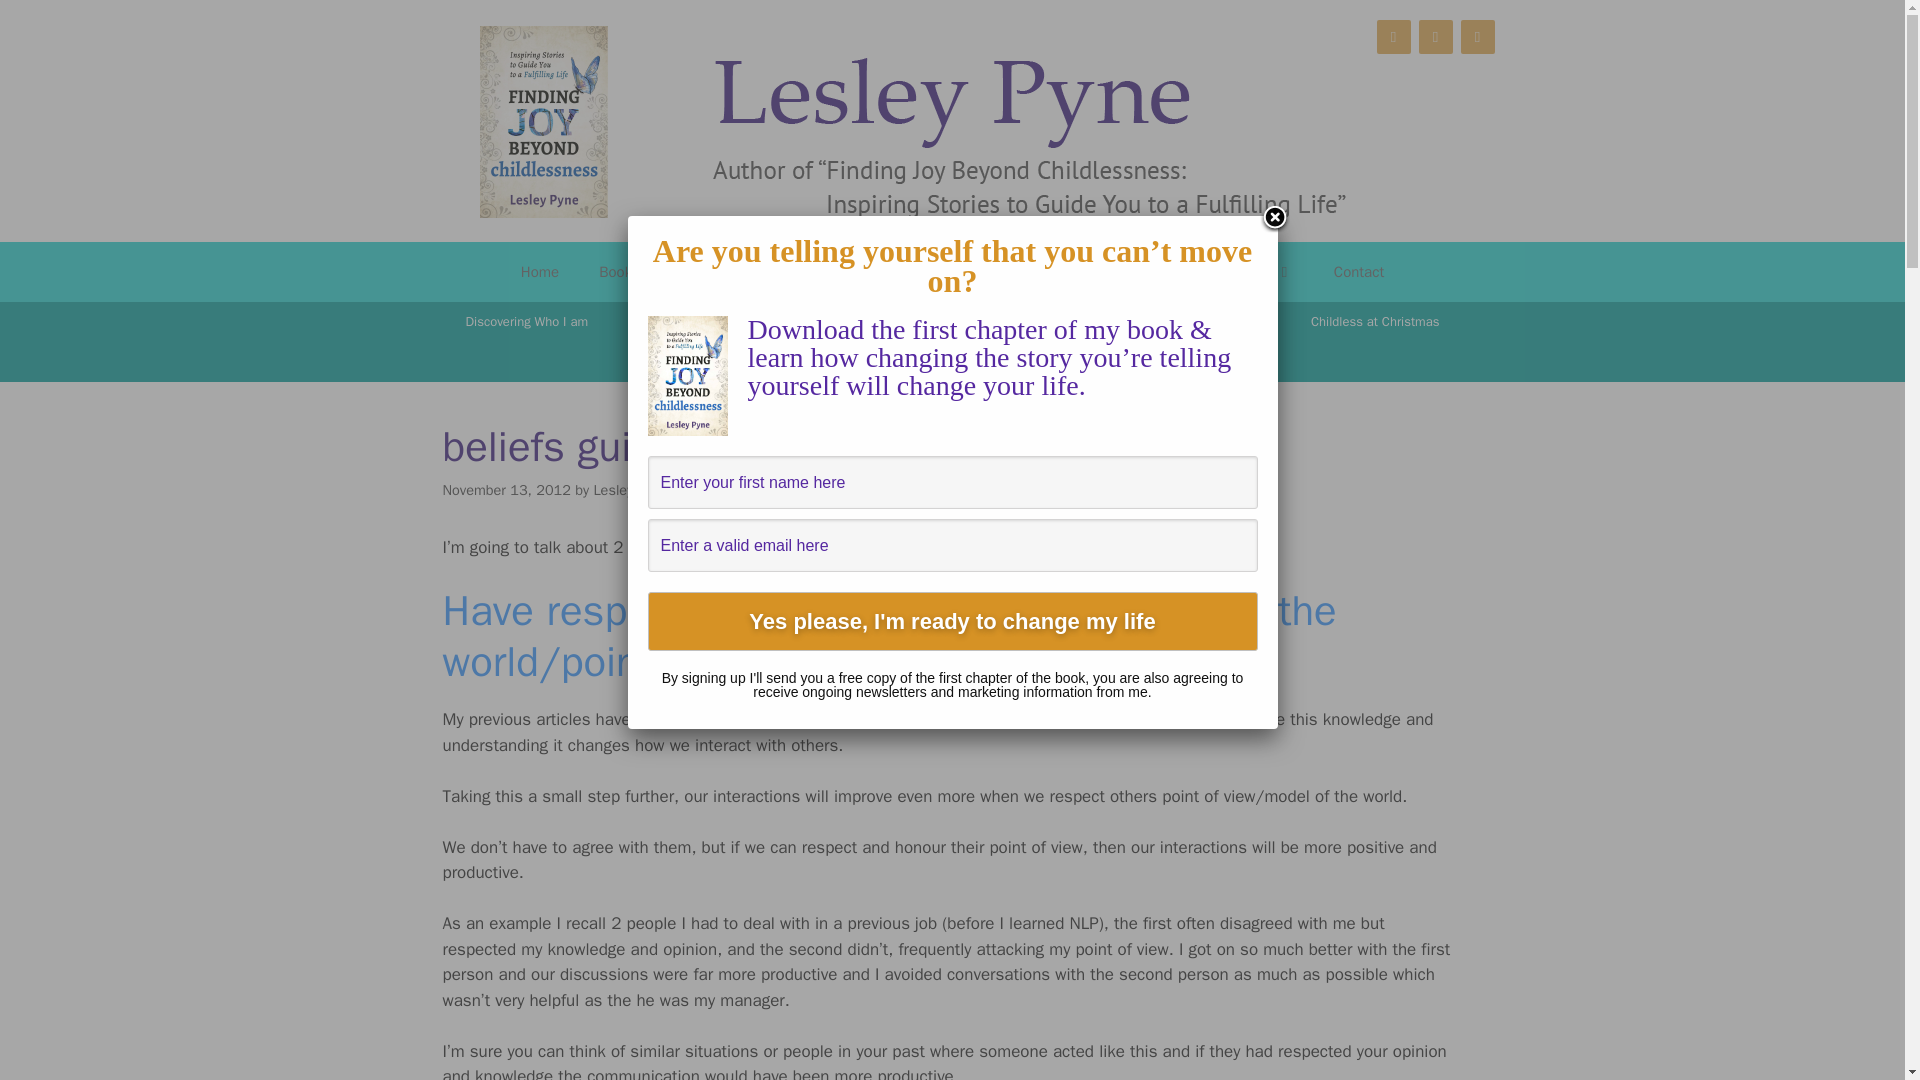 This screenshot has width=1920, height=1080. Describe the element at coordinates (808, 272) in the screenshot. I see `Blog` at that location.